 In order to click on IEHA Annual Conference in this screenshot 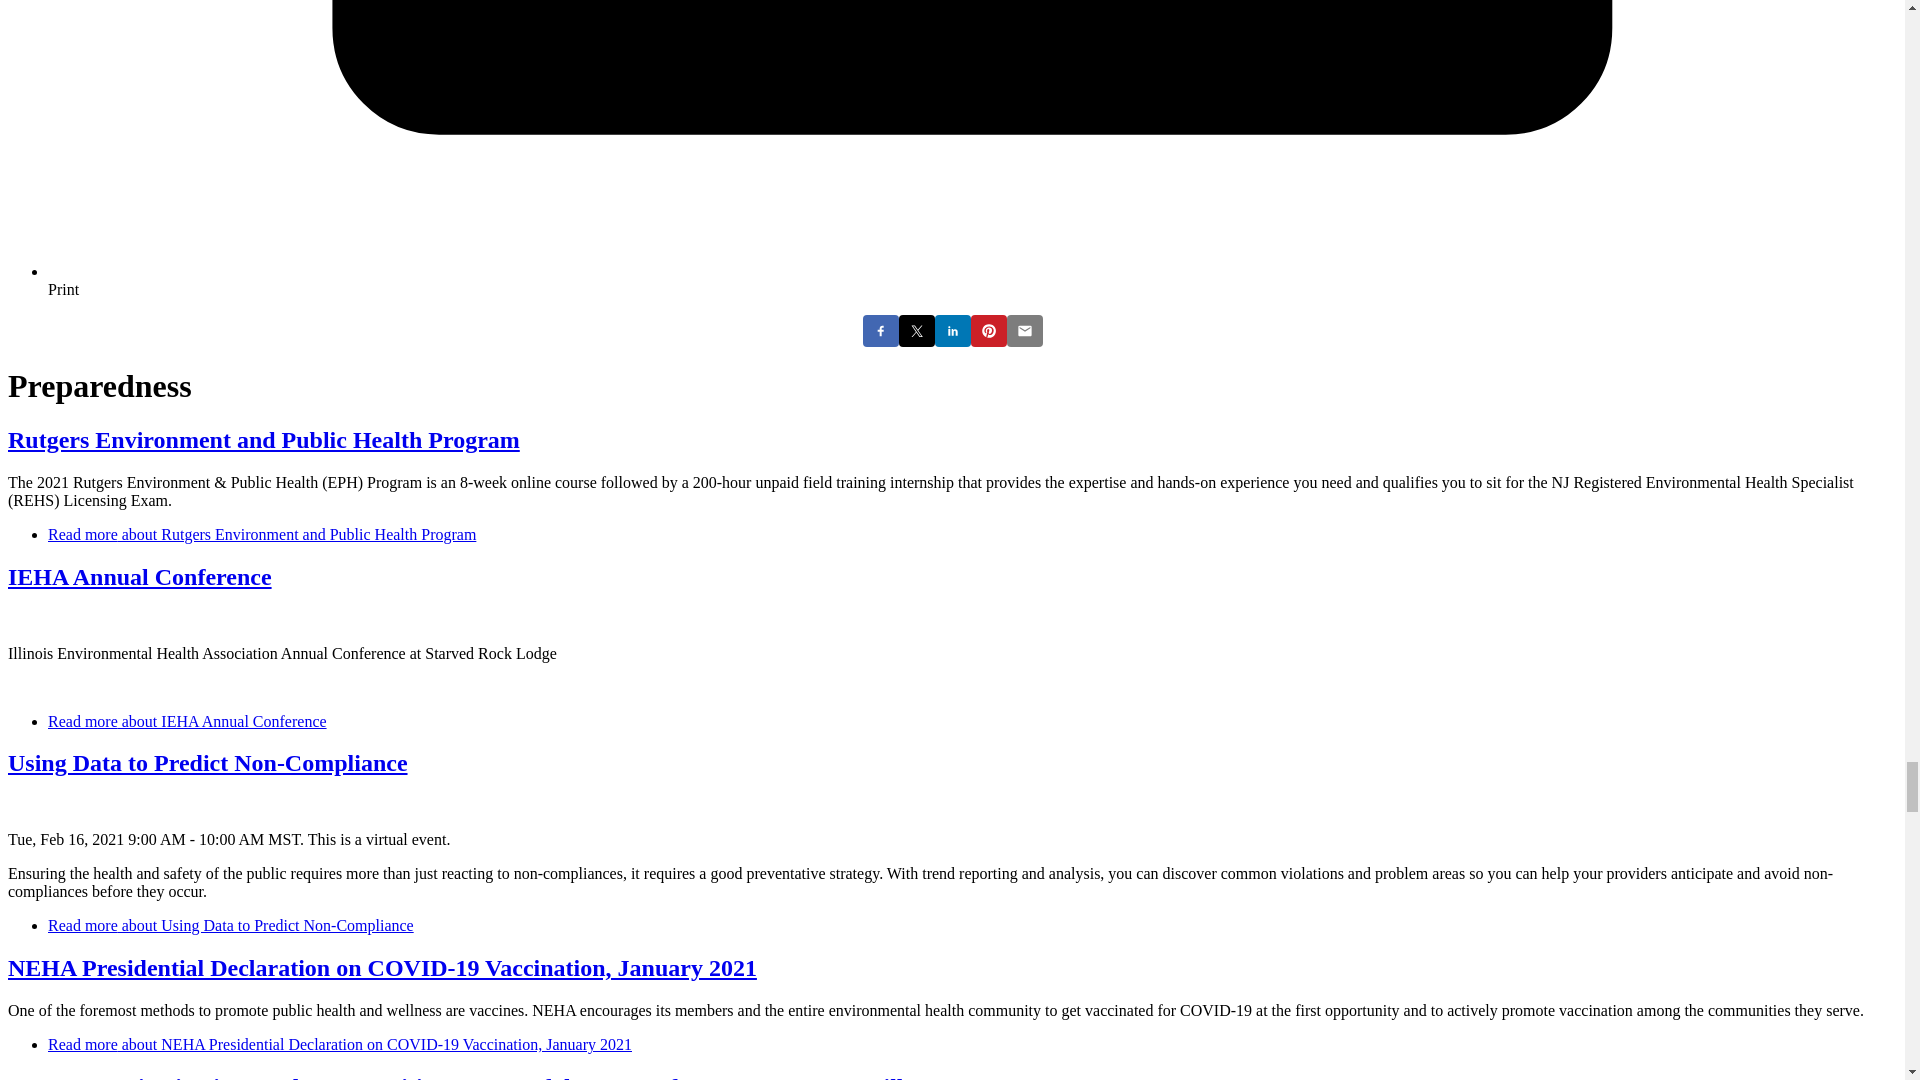, I will do `click(187, 721)`.